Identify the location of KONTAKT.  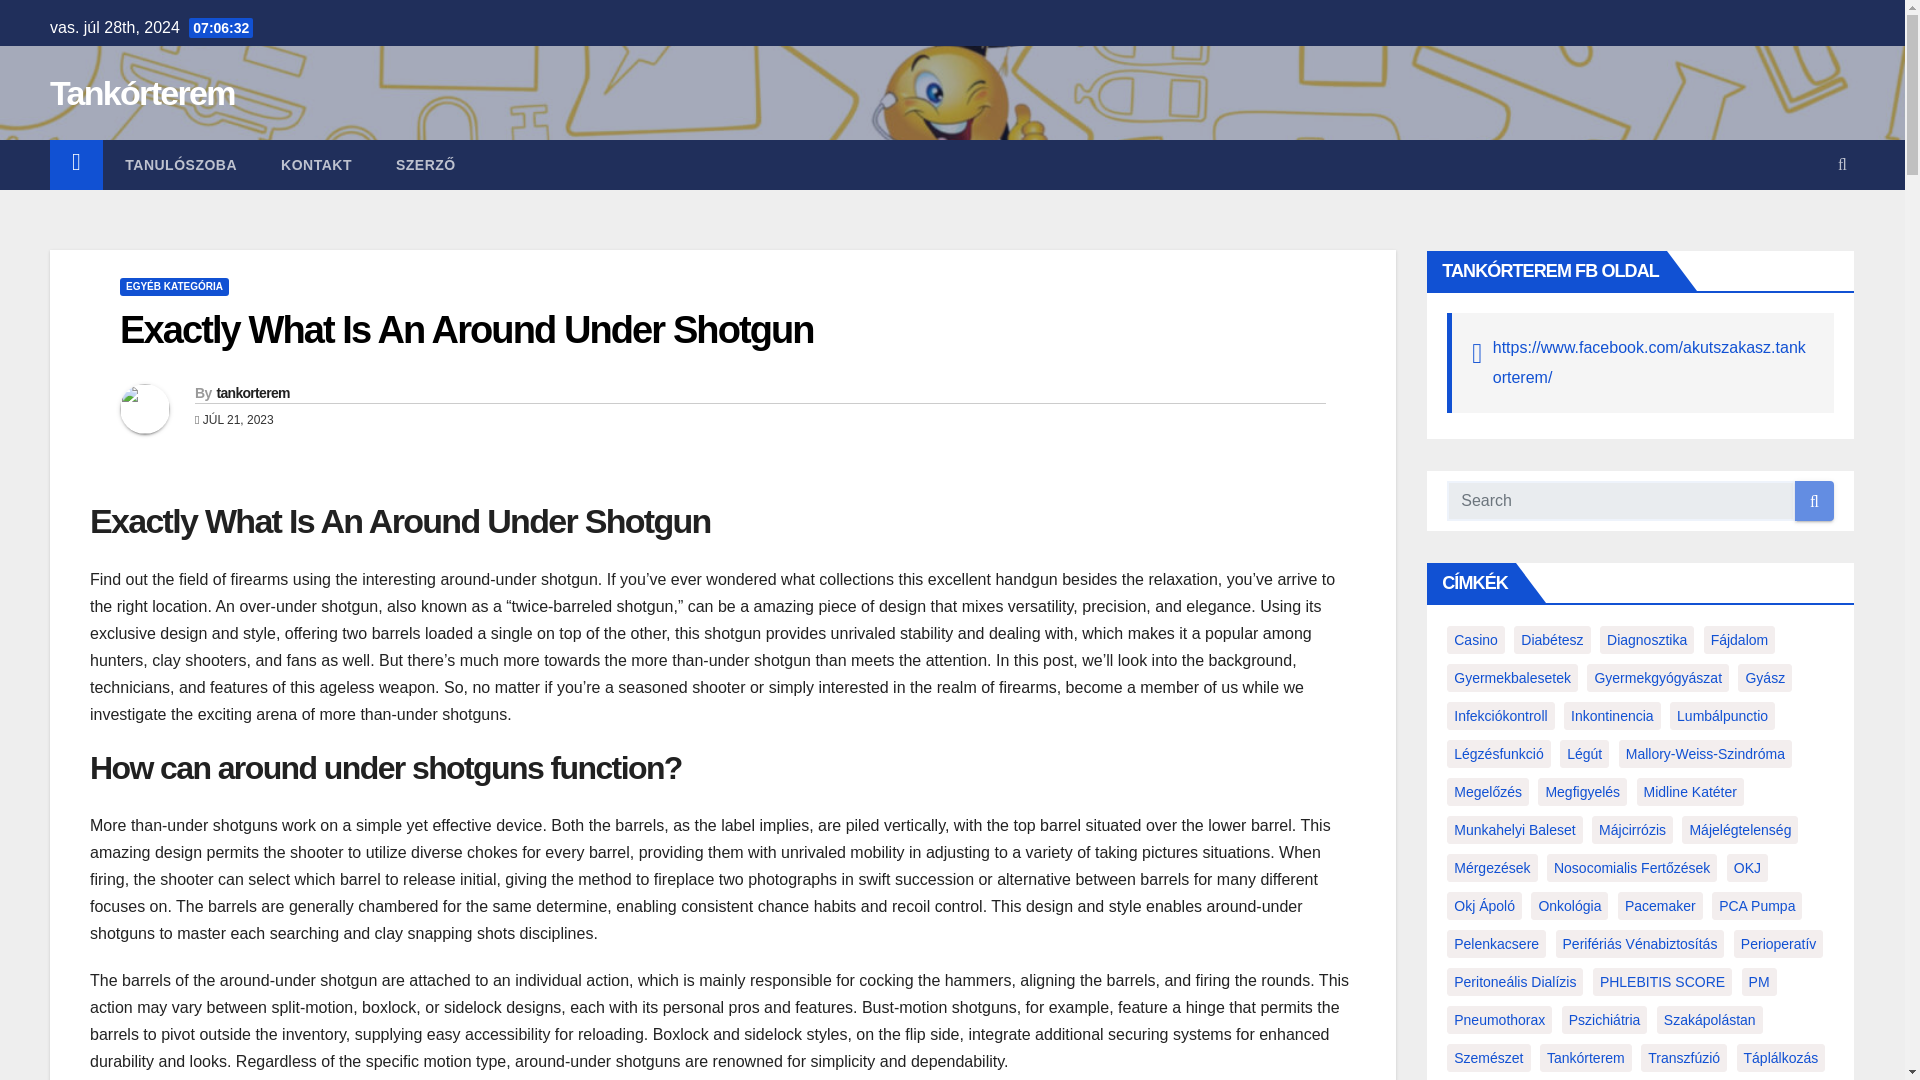
(316, 165).